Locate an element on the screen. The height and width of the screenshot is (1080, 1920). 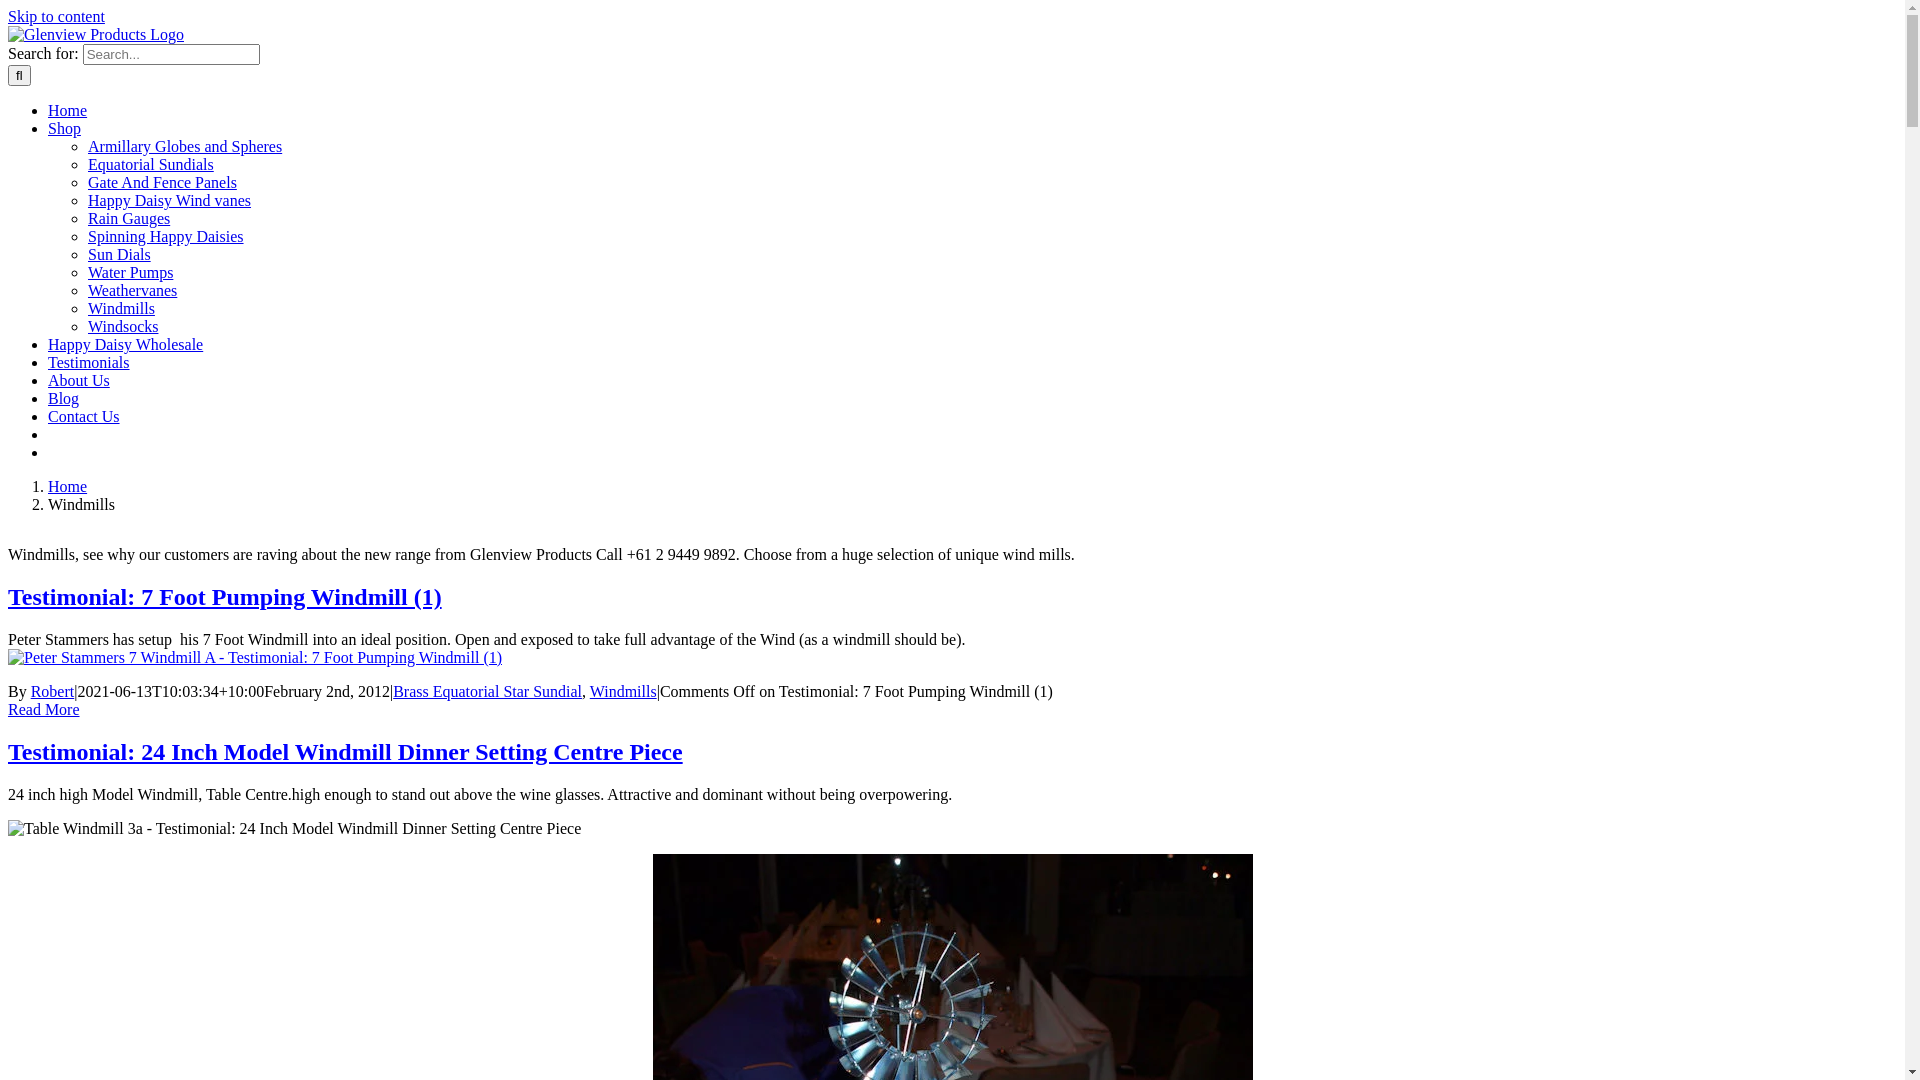
Skip to content is located at coordinates (56, 16).